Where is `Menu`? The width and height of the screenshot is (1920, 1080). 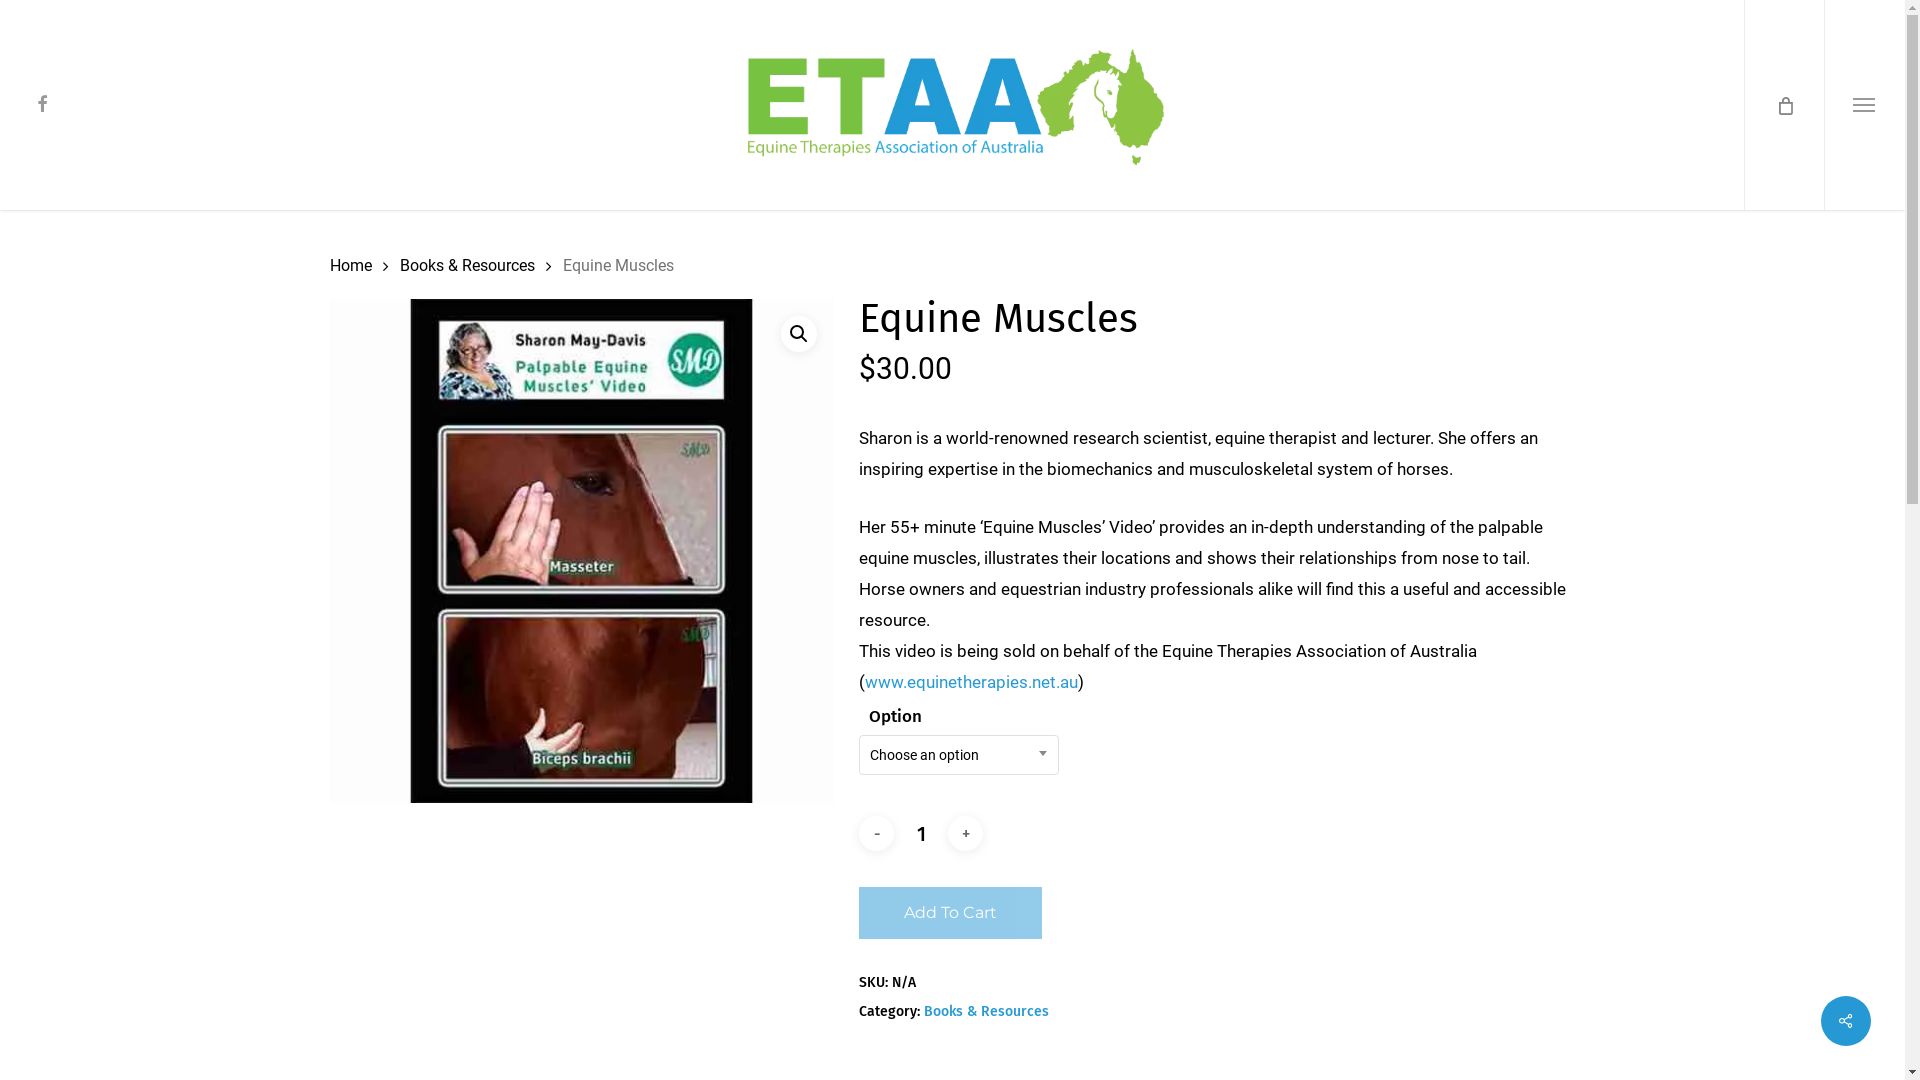 Menu is located at coordinates (1864, 105).